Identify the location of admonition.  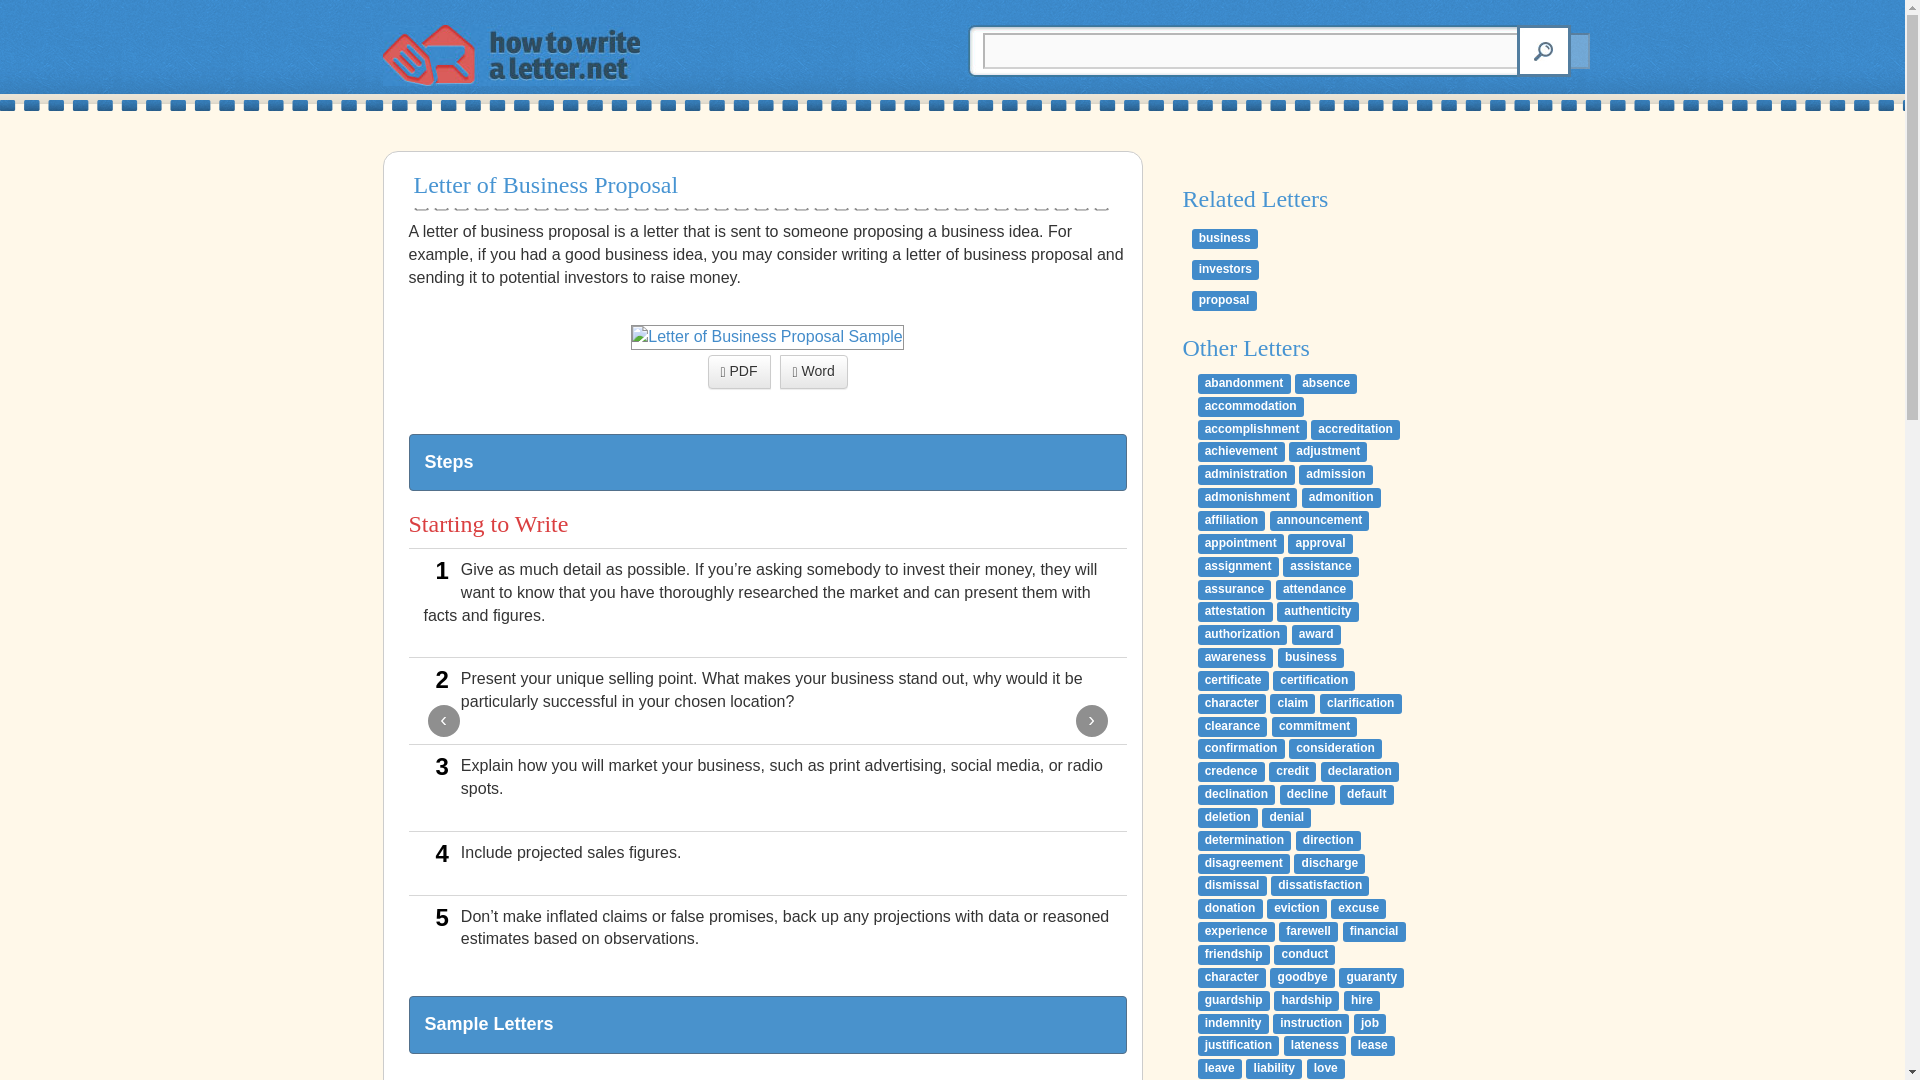
(1340, 498).